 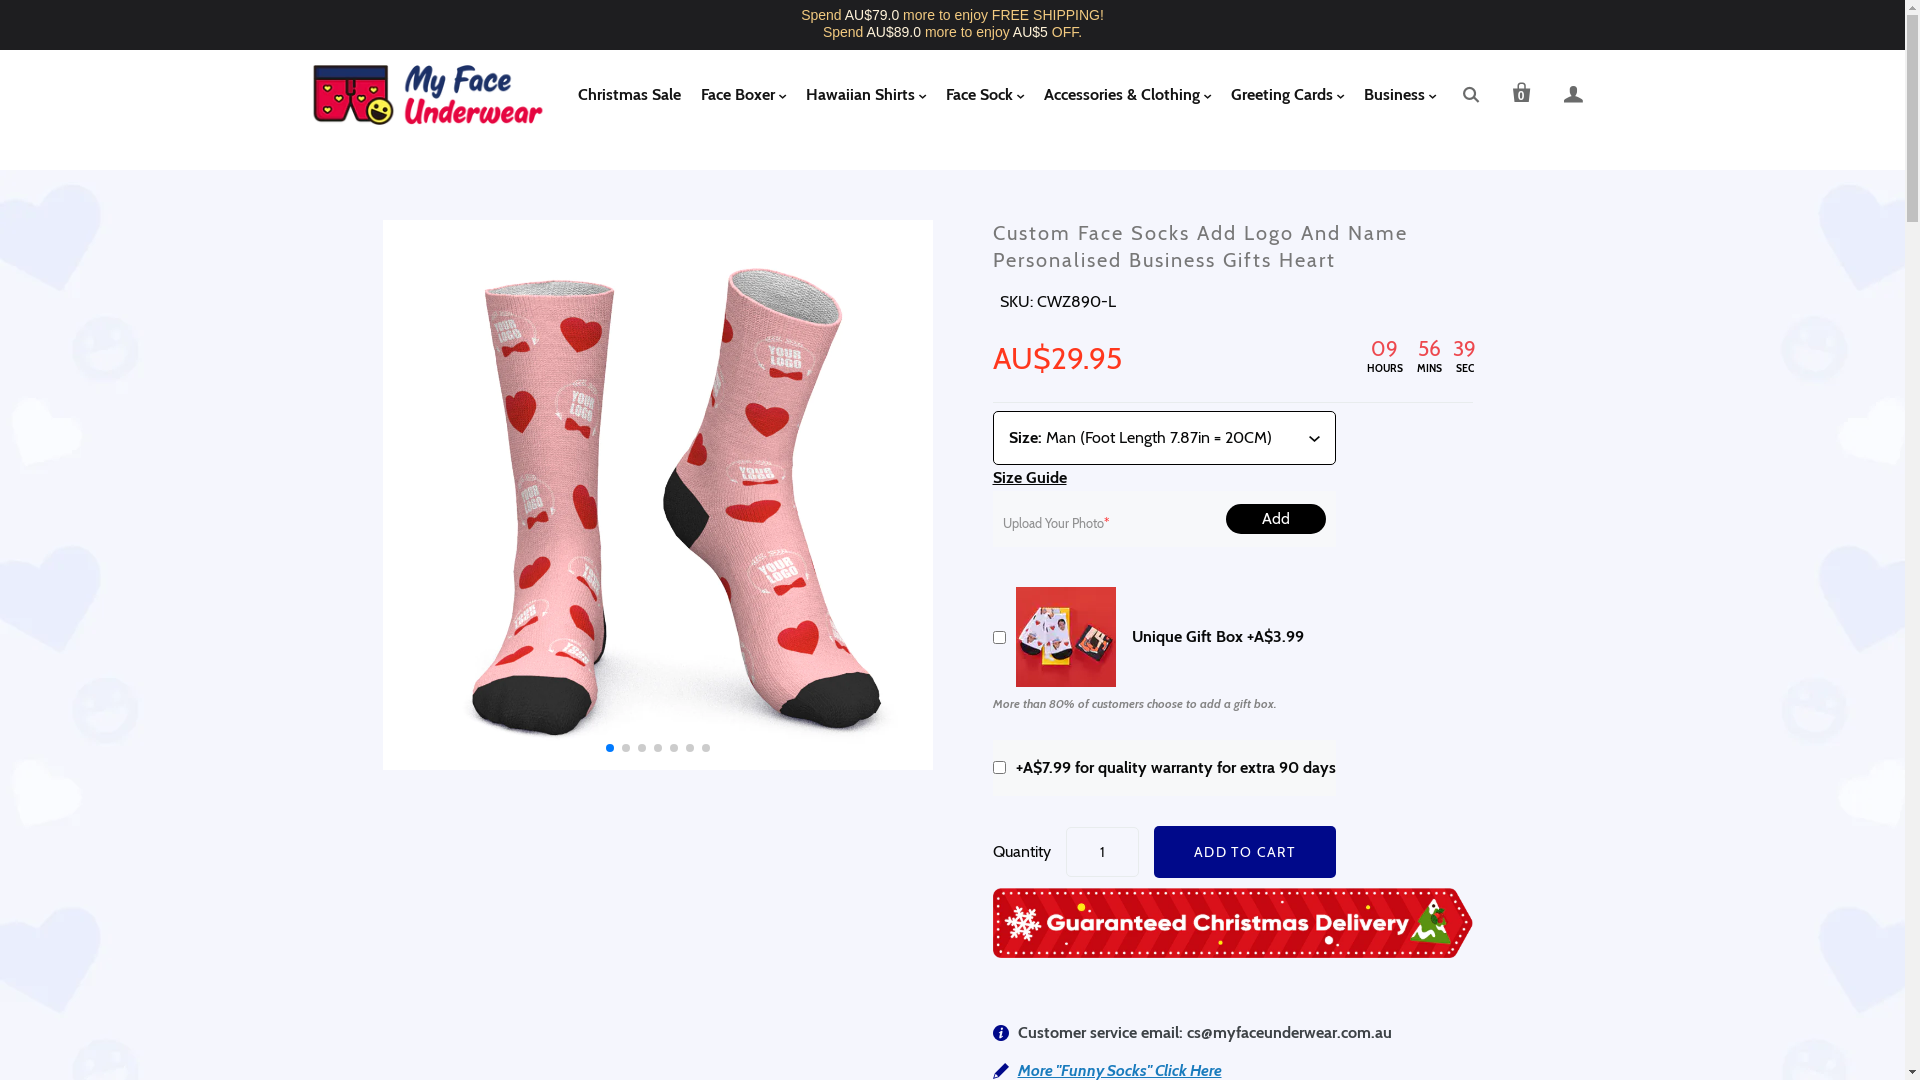 What do you see at coordinates (742, 96) in the screenshot?
I see `Face Boxer` at bounding box center [742, 96].